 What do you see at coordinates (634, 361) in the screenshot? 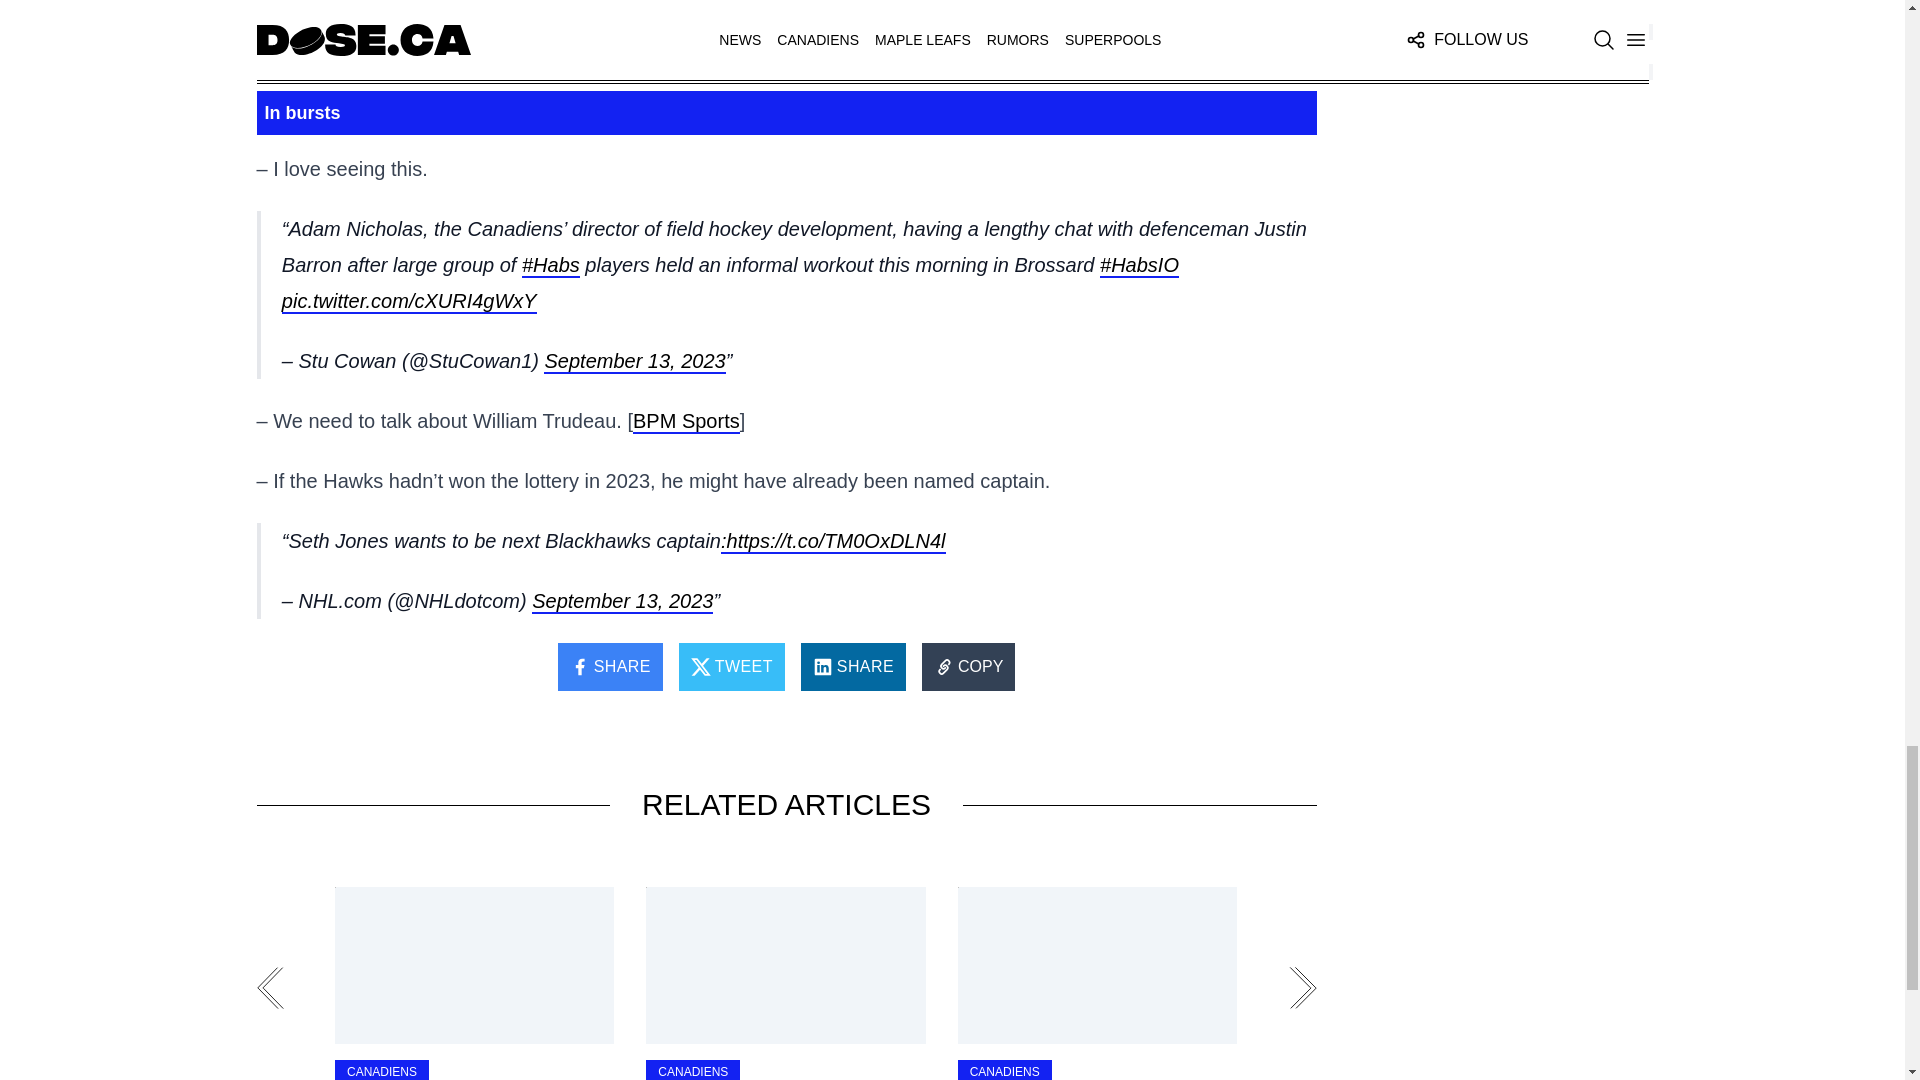
I see `September 13, 2023` at bounding box center [634, 361].